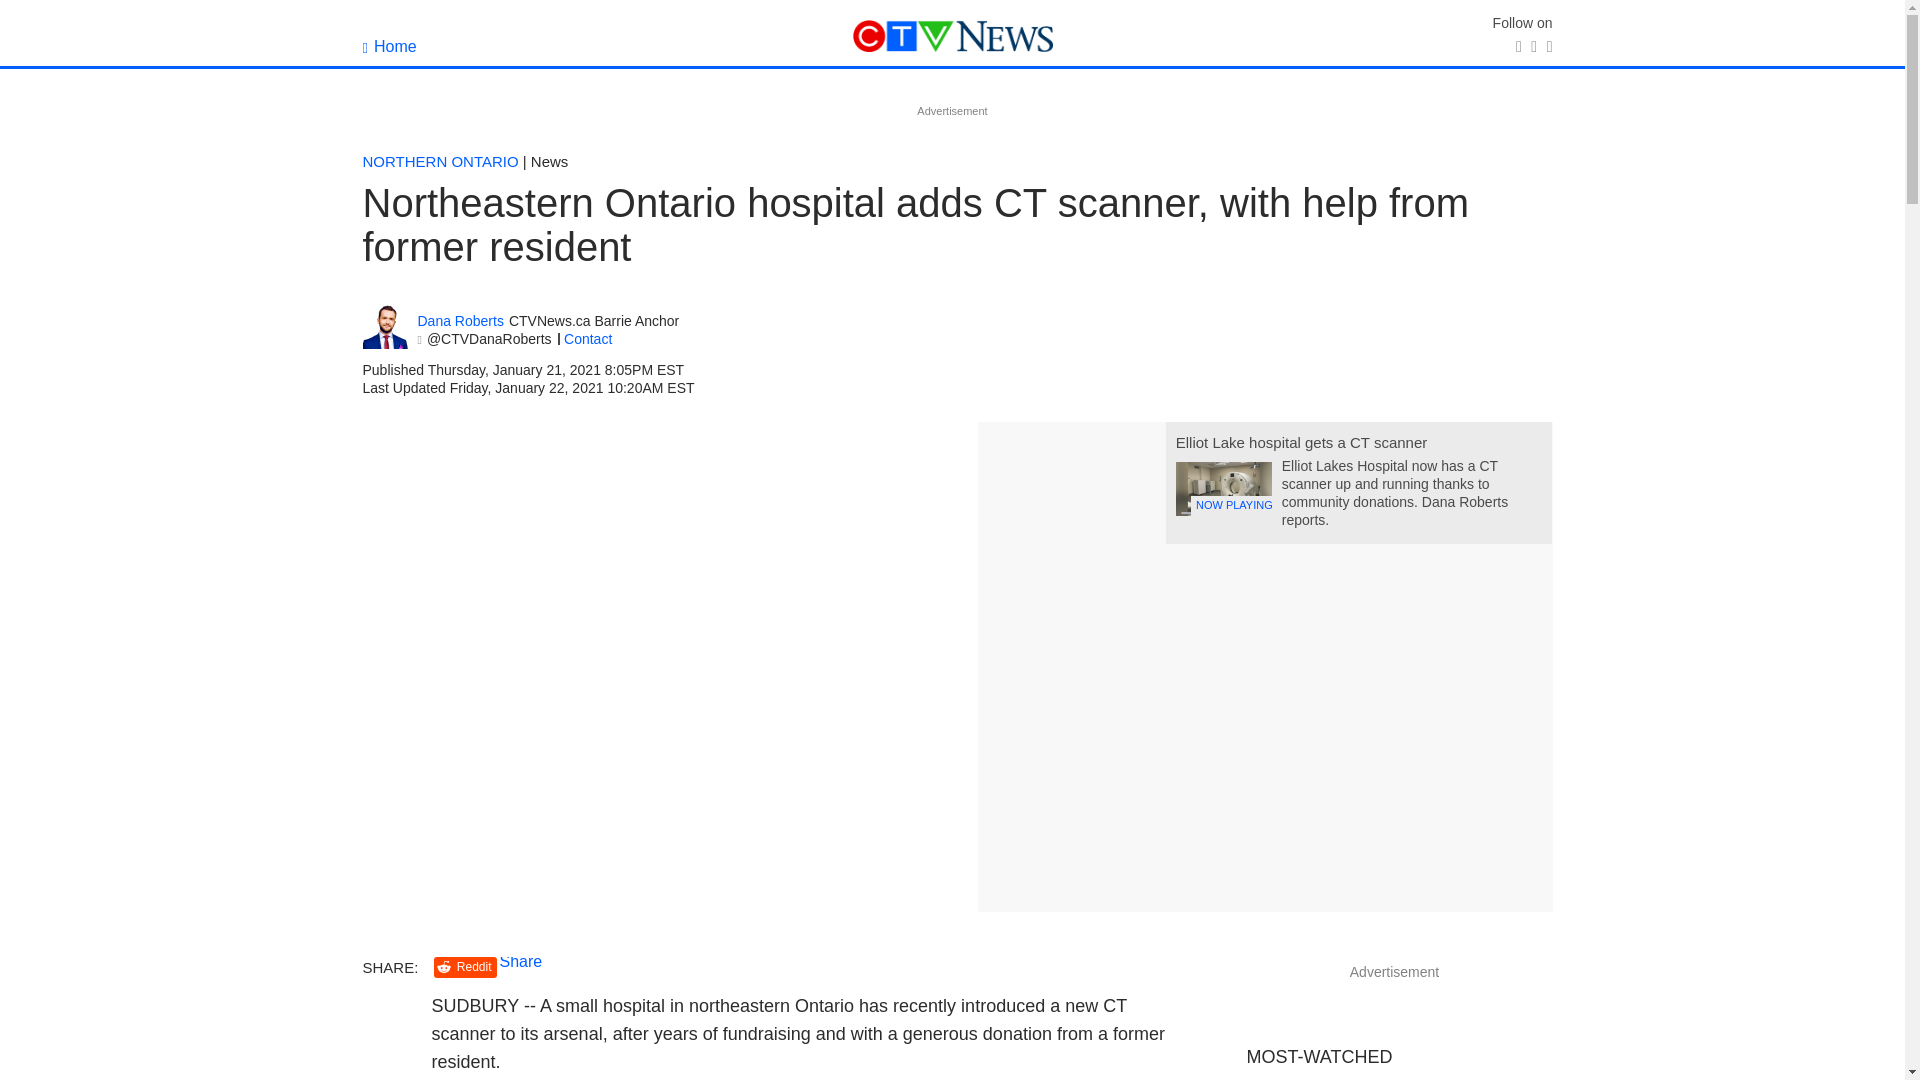  I want to click on Share, so click(521, 960).